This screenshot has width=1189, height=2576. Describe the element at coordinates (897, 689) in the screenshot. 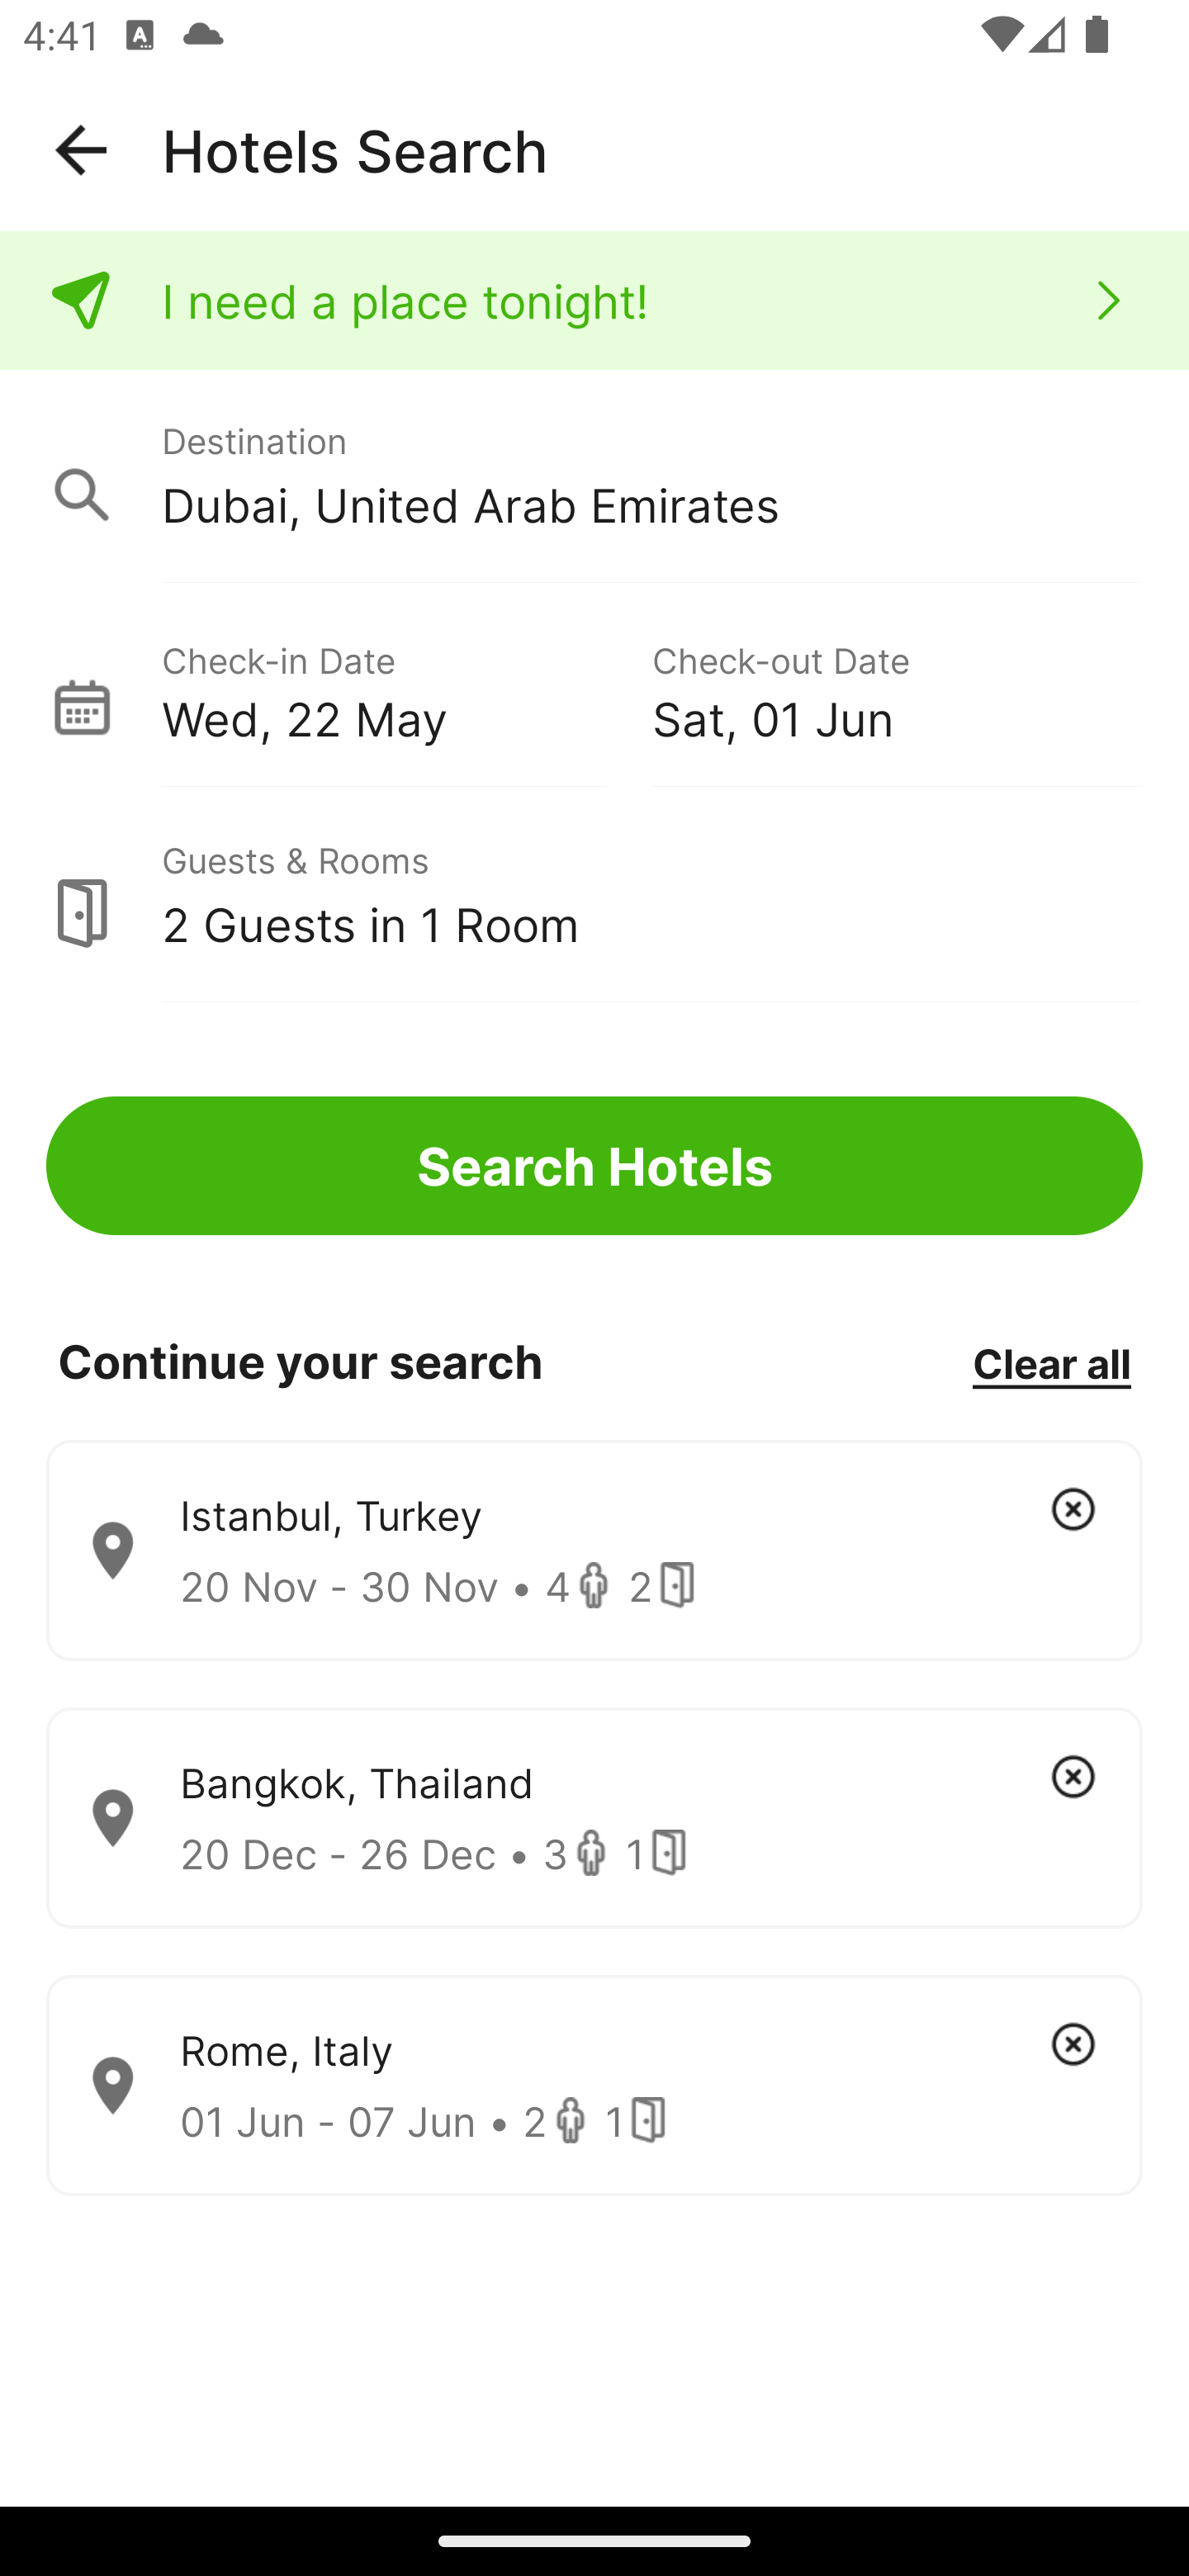

I see `Check-out Date Sat, 01 Jun` at that location.